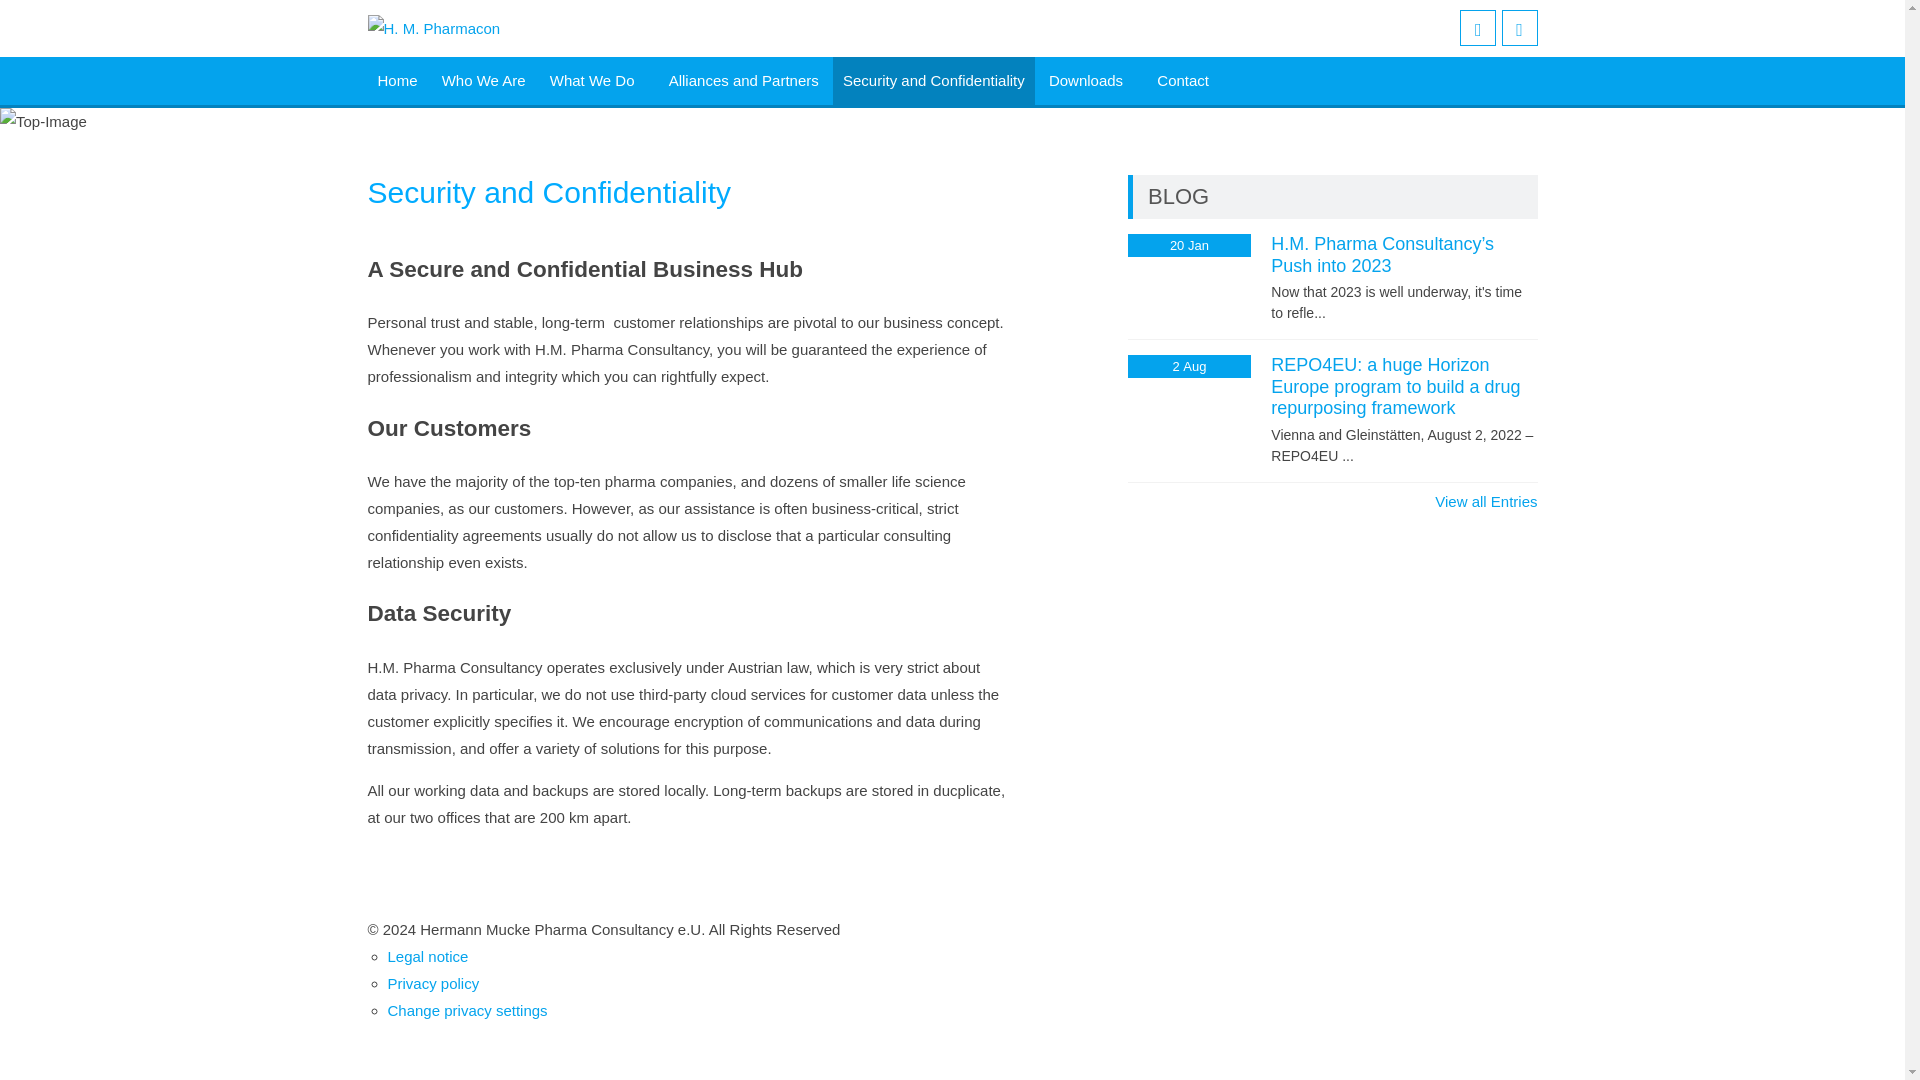 Image resolution: width=1920 pixels, height=1080 pixels. I want to click on Downloads, so click(1090, 80).